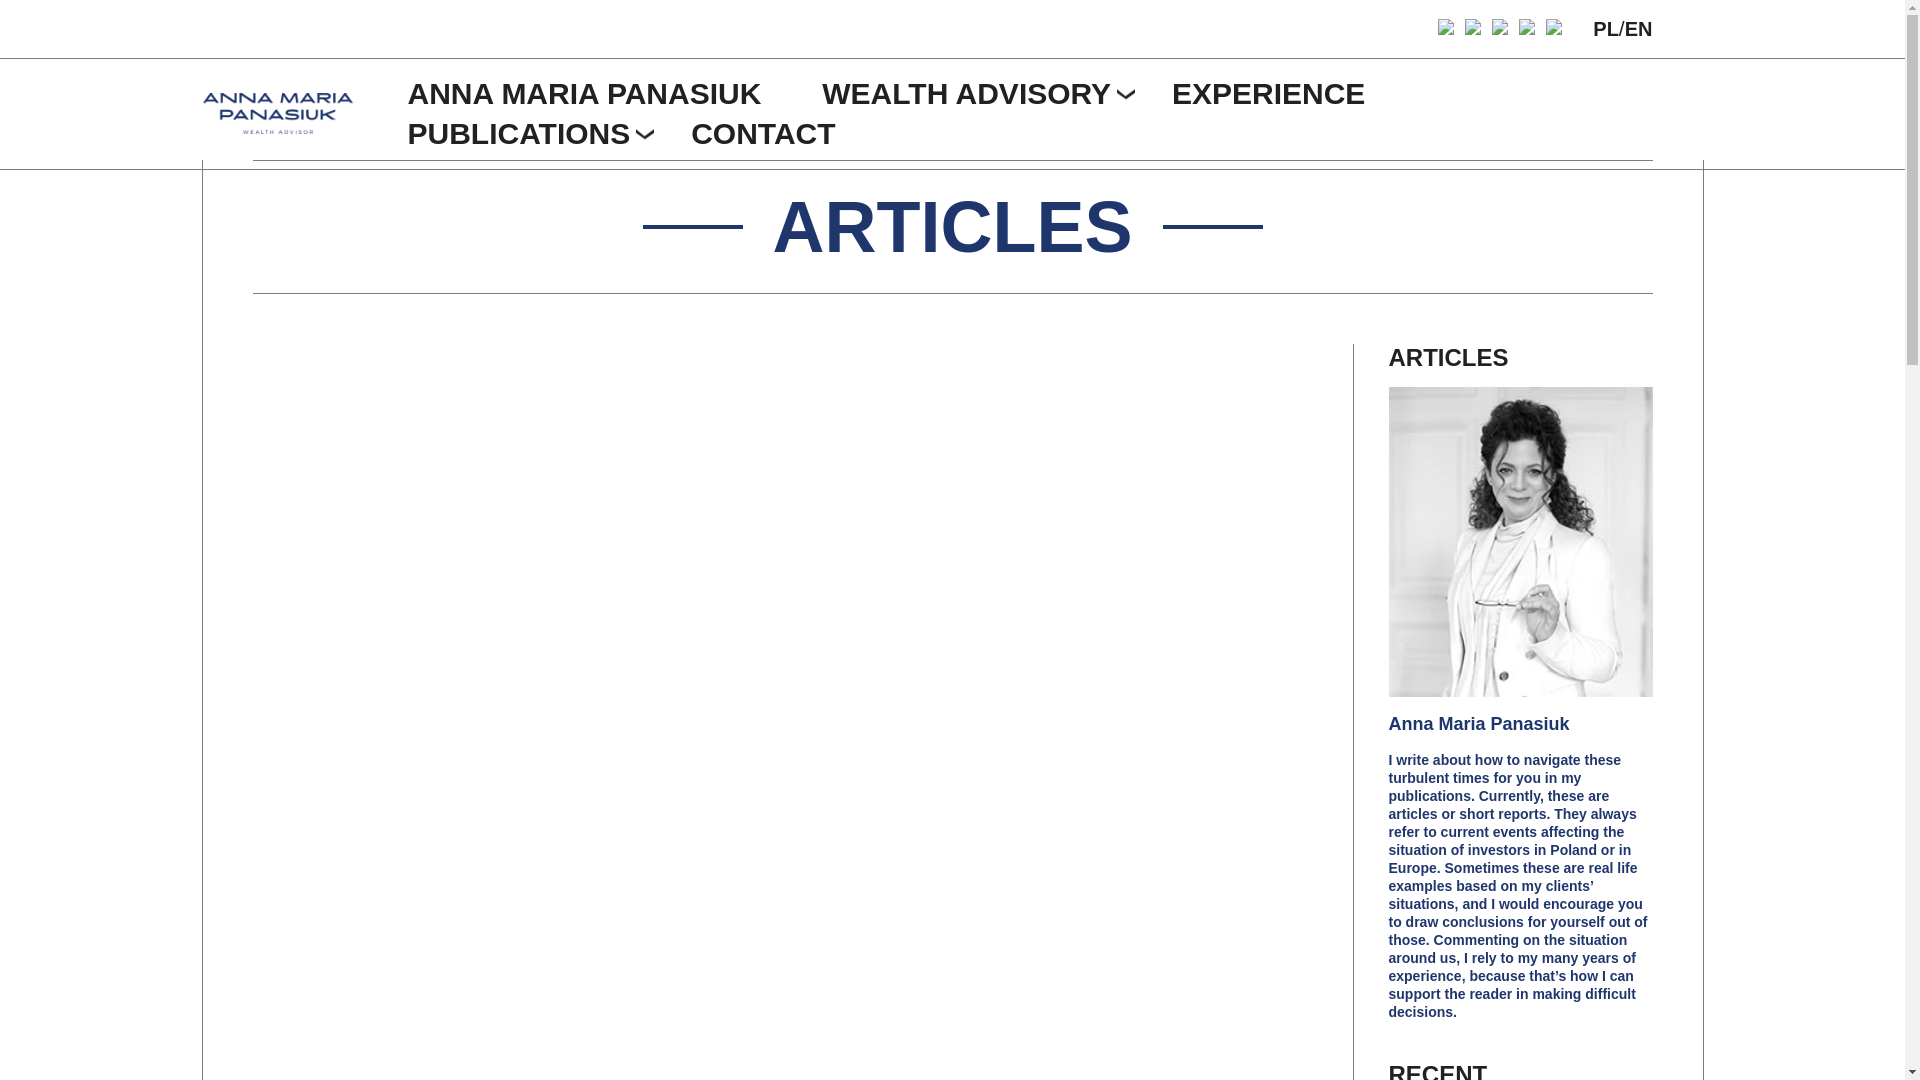 This screenshot has height=1080, width=1920. What do you see at coordinates (584, 92) in the screenshot?
I see `ANNA MARIA PANASIUK` at bounding box center [584, 92].